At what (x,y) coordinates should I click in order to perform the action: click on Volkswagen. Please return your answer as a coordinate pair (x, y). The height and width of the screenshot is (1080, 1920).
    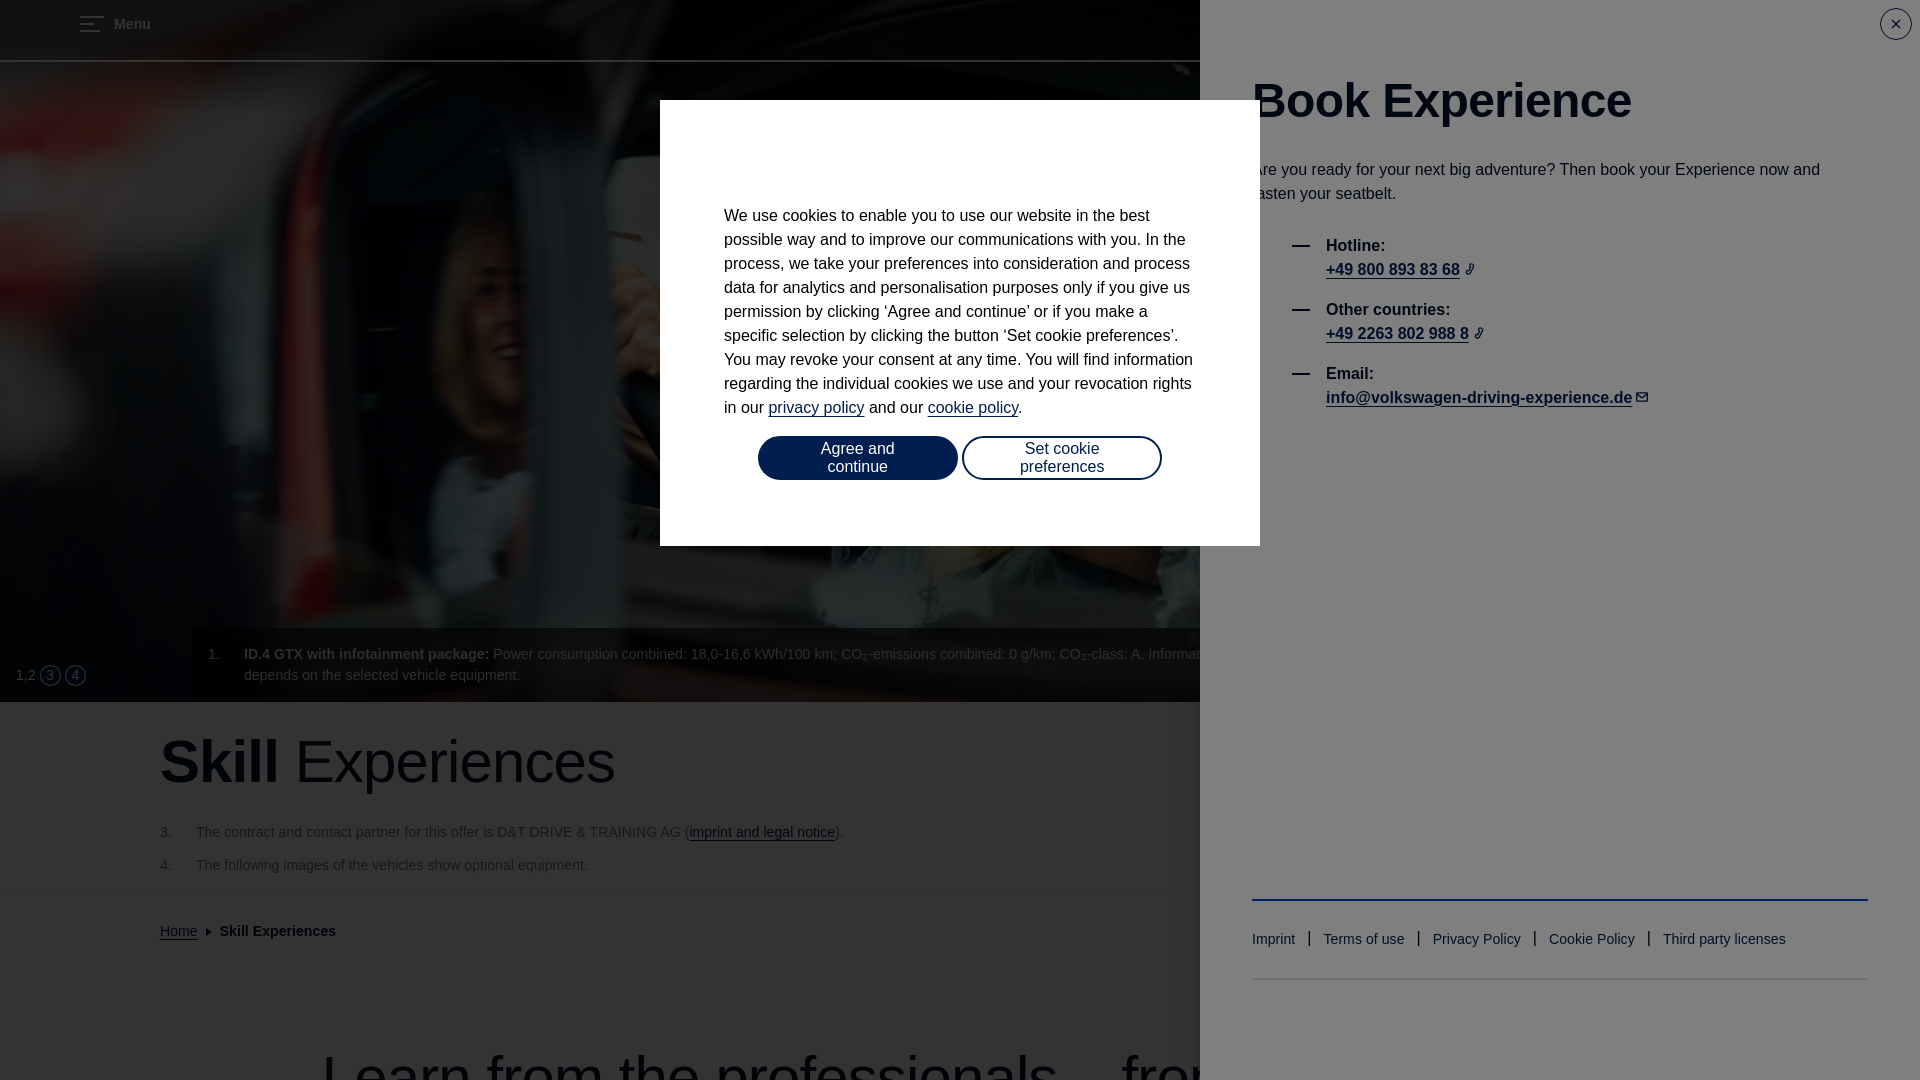
    Looking at the image, I should click on (1308, 60).